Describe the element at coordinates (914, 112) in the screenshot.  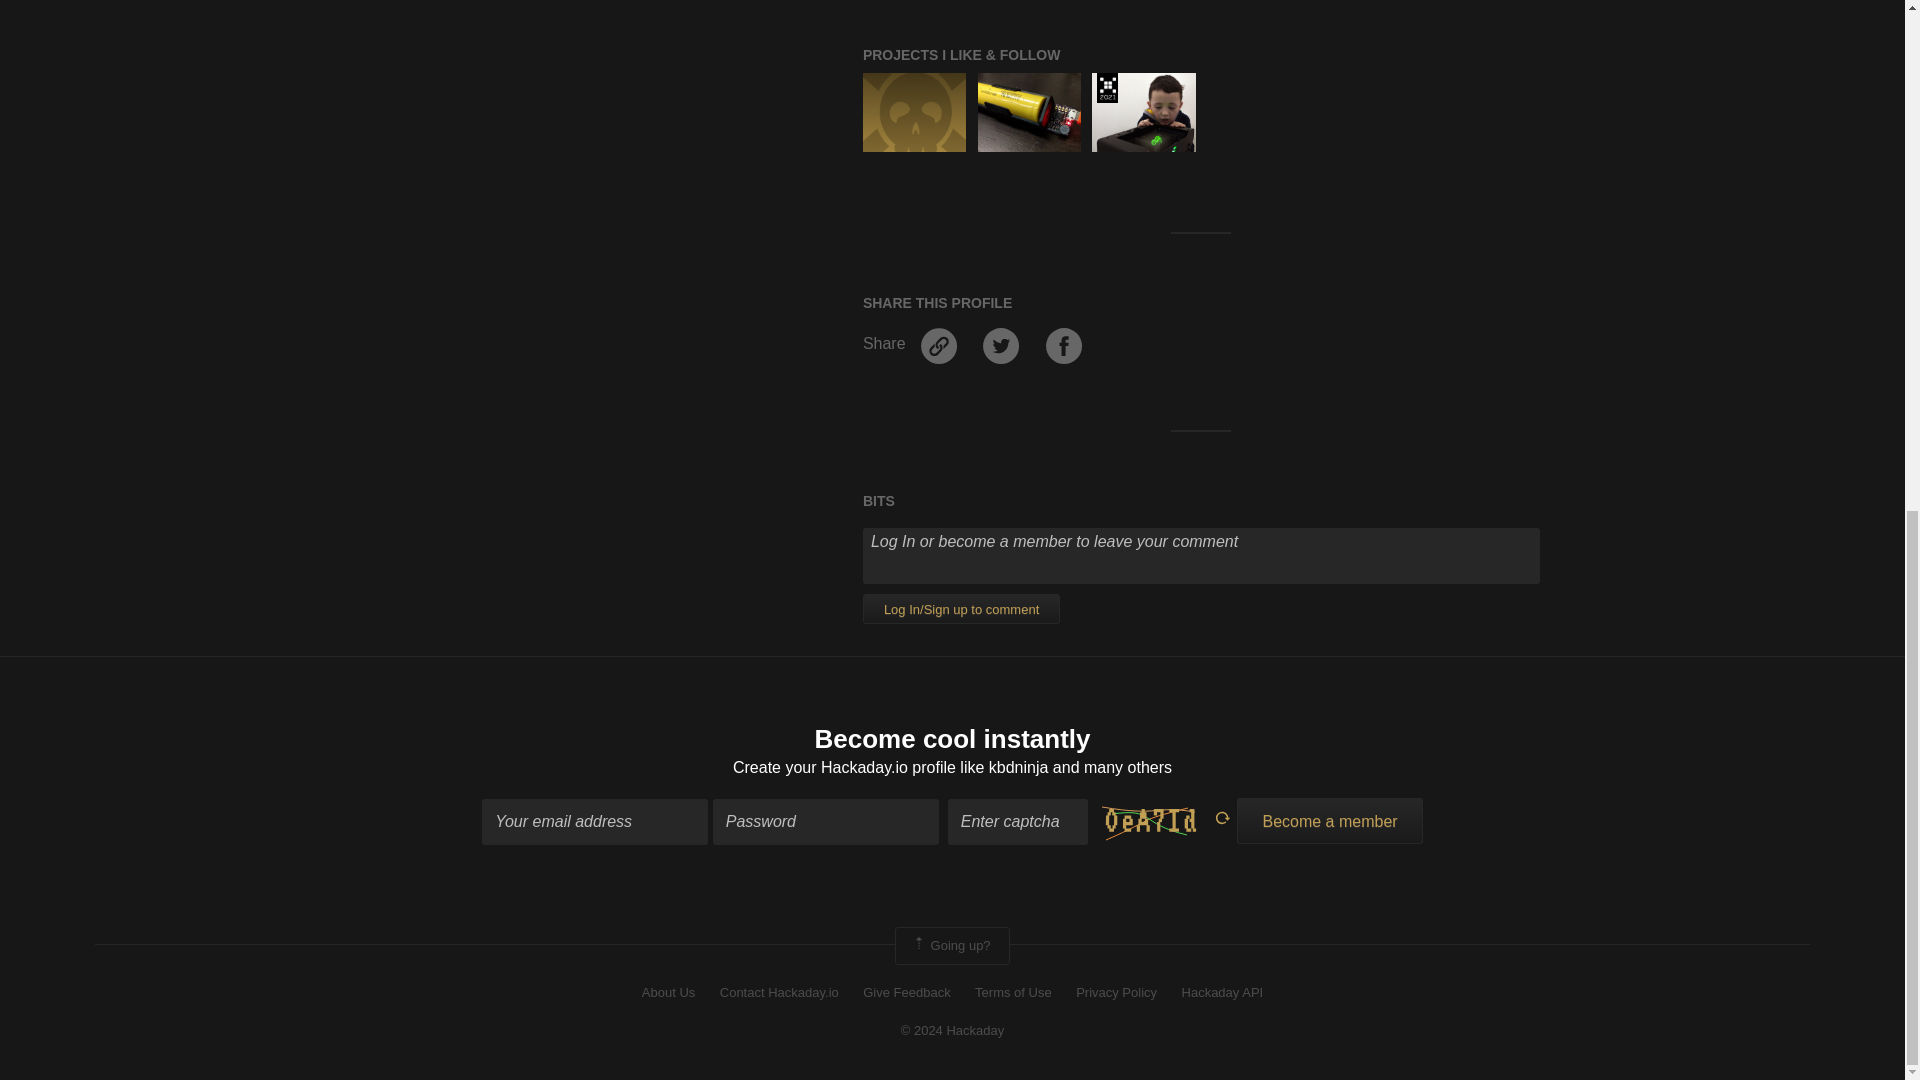
I see `Hackaday.io Project by Lutetium` at that location.